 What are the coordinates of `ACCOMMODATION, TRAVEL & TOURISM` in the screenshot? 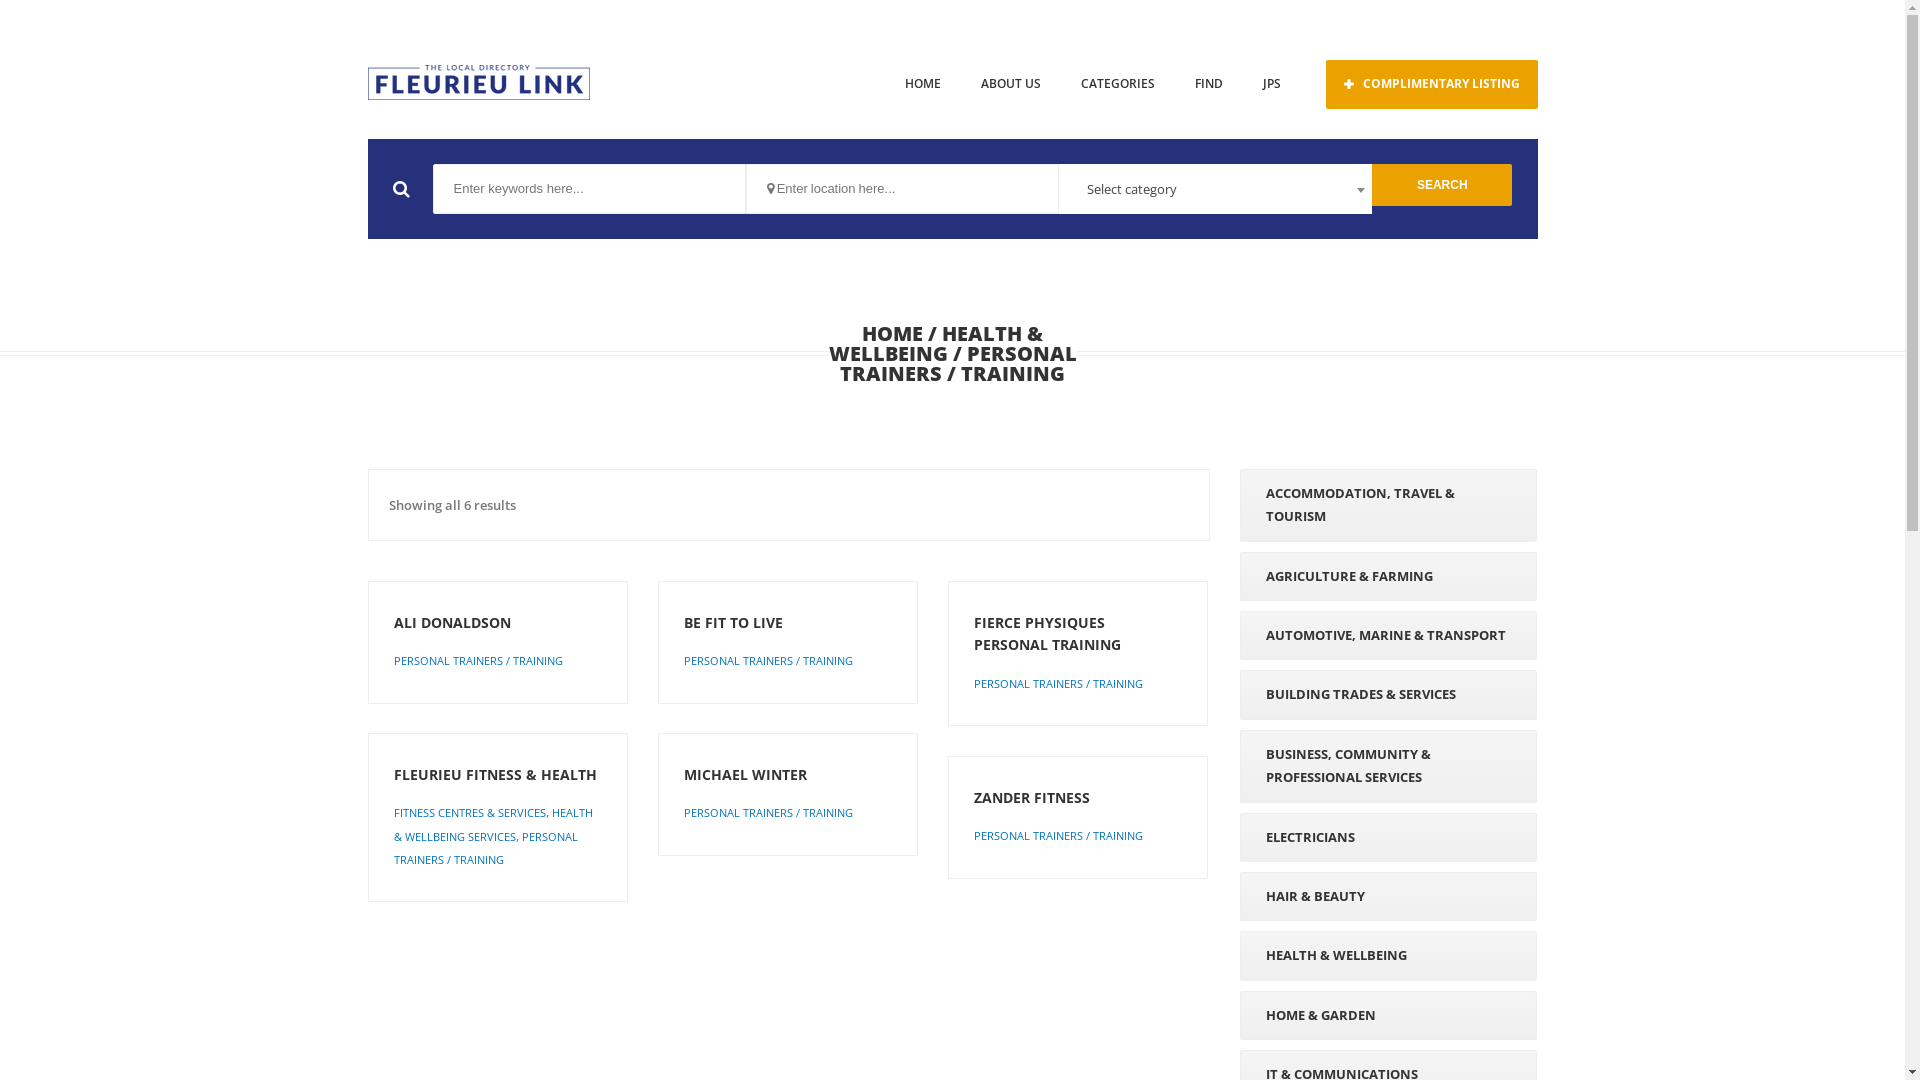 It's located at (1389, 506).